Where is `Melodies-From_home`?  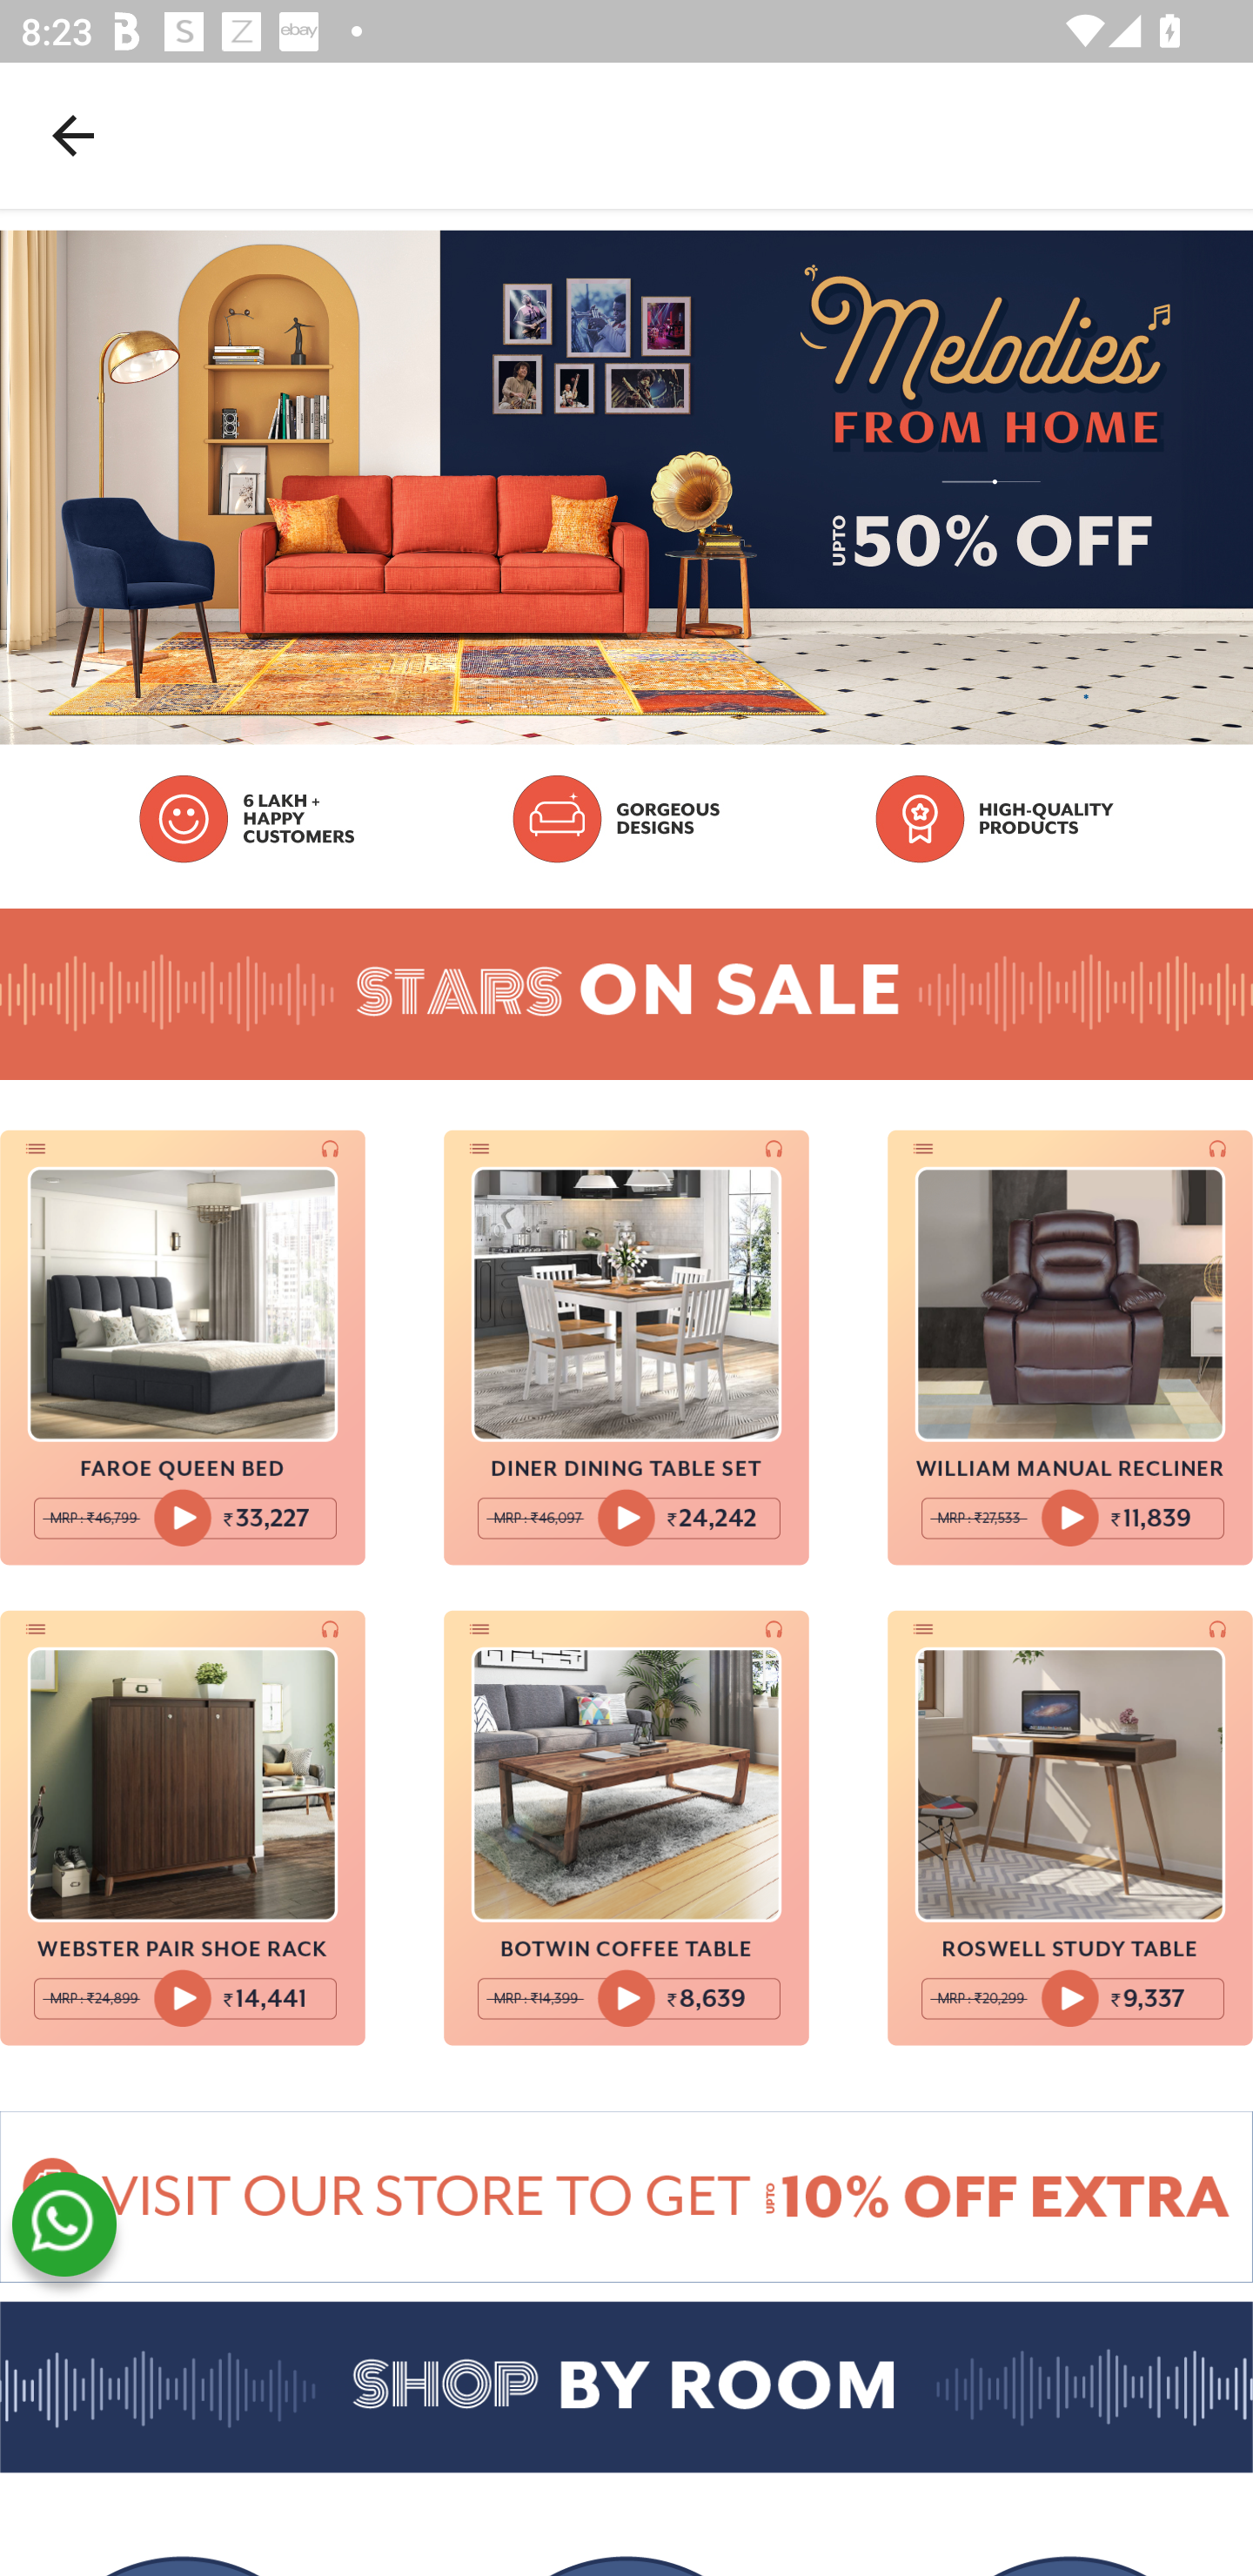
Melodies-From_home is located at coordinates (626, 2197).